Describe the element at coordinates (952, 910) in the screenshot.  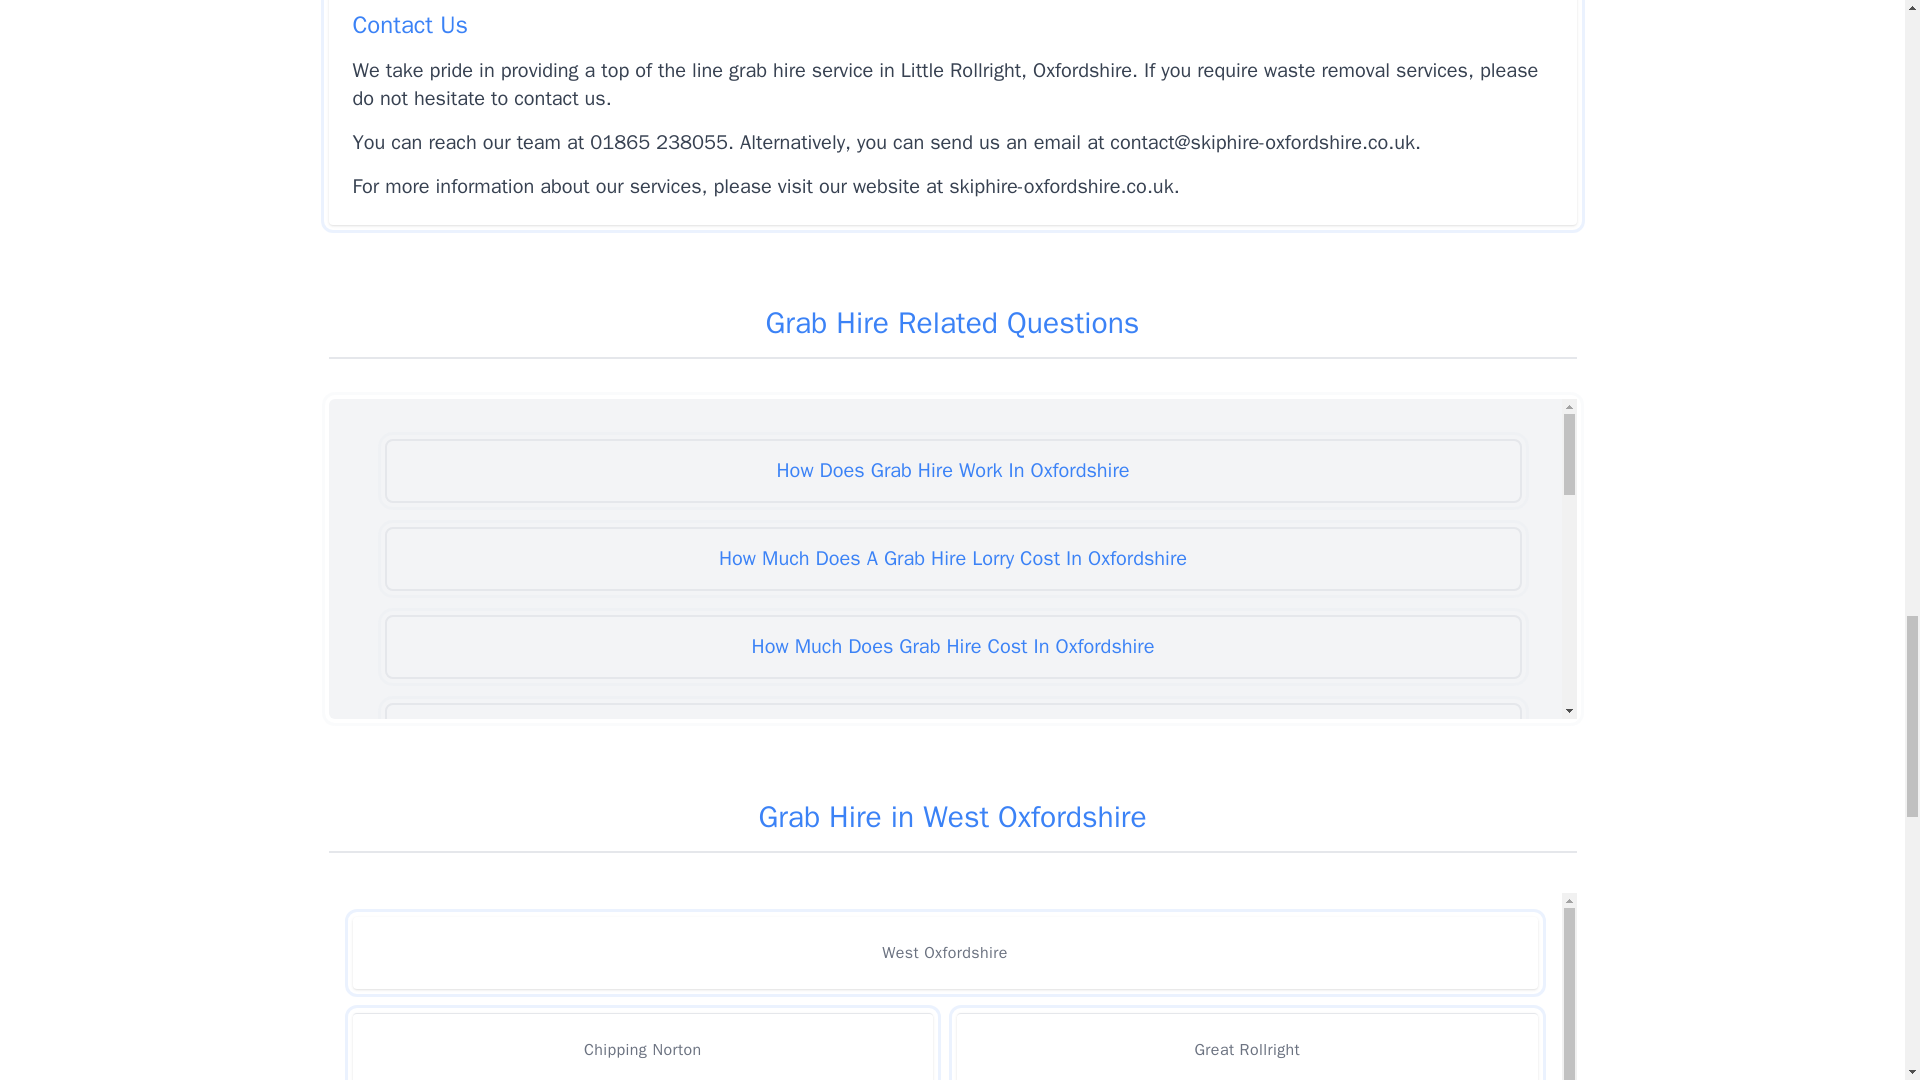
I see `How Much Is A Grab Hire In Oxfordshire` at that location.